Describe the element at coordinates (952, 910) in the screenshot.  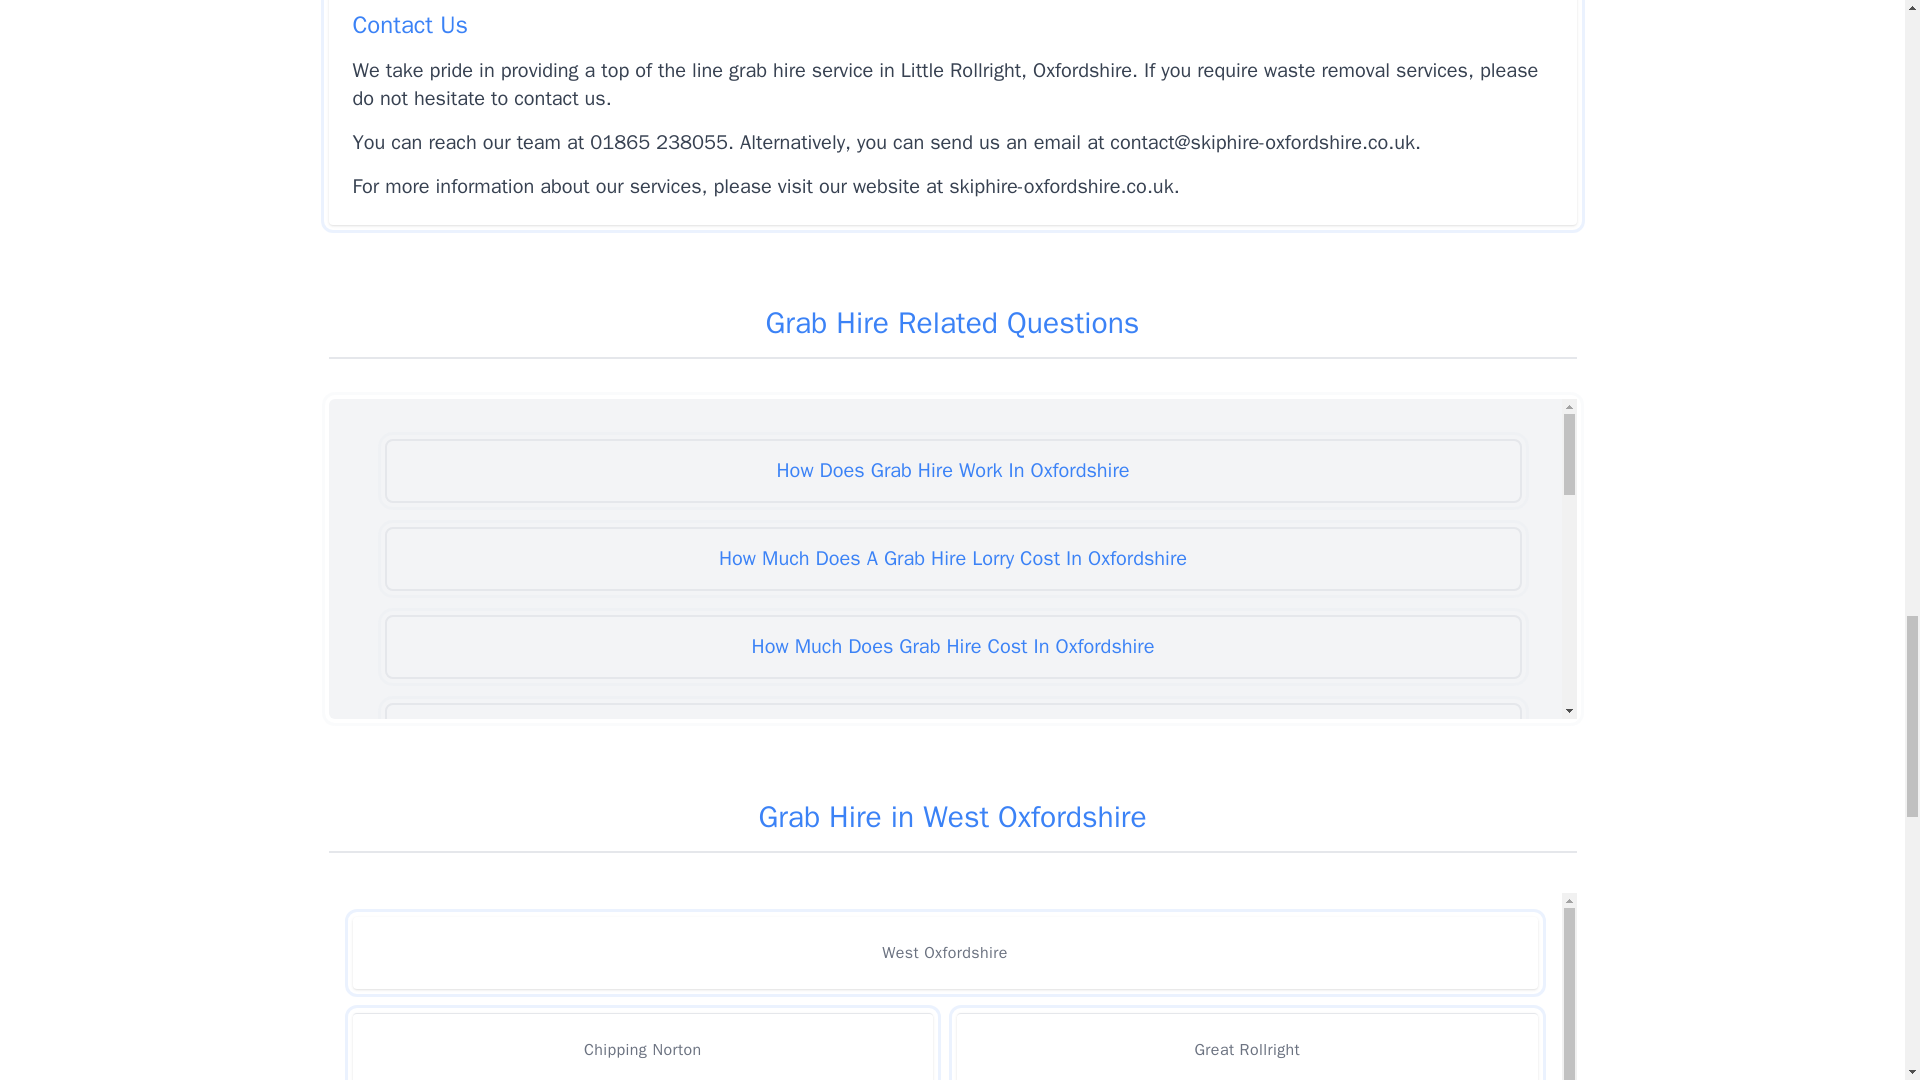
I see `How Much Is A Grab Hire In Oxfordshire` at that location.